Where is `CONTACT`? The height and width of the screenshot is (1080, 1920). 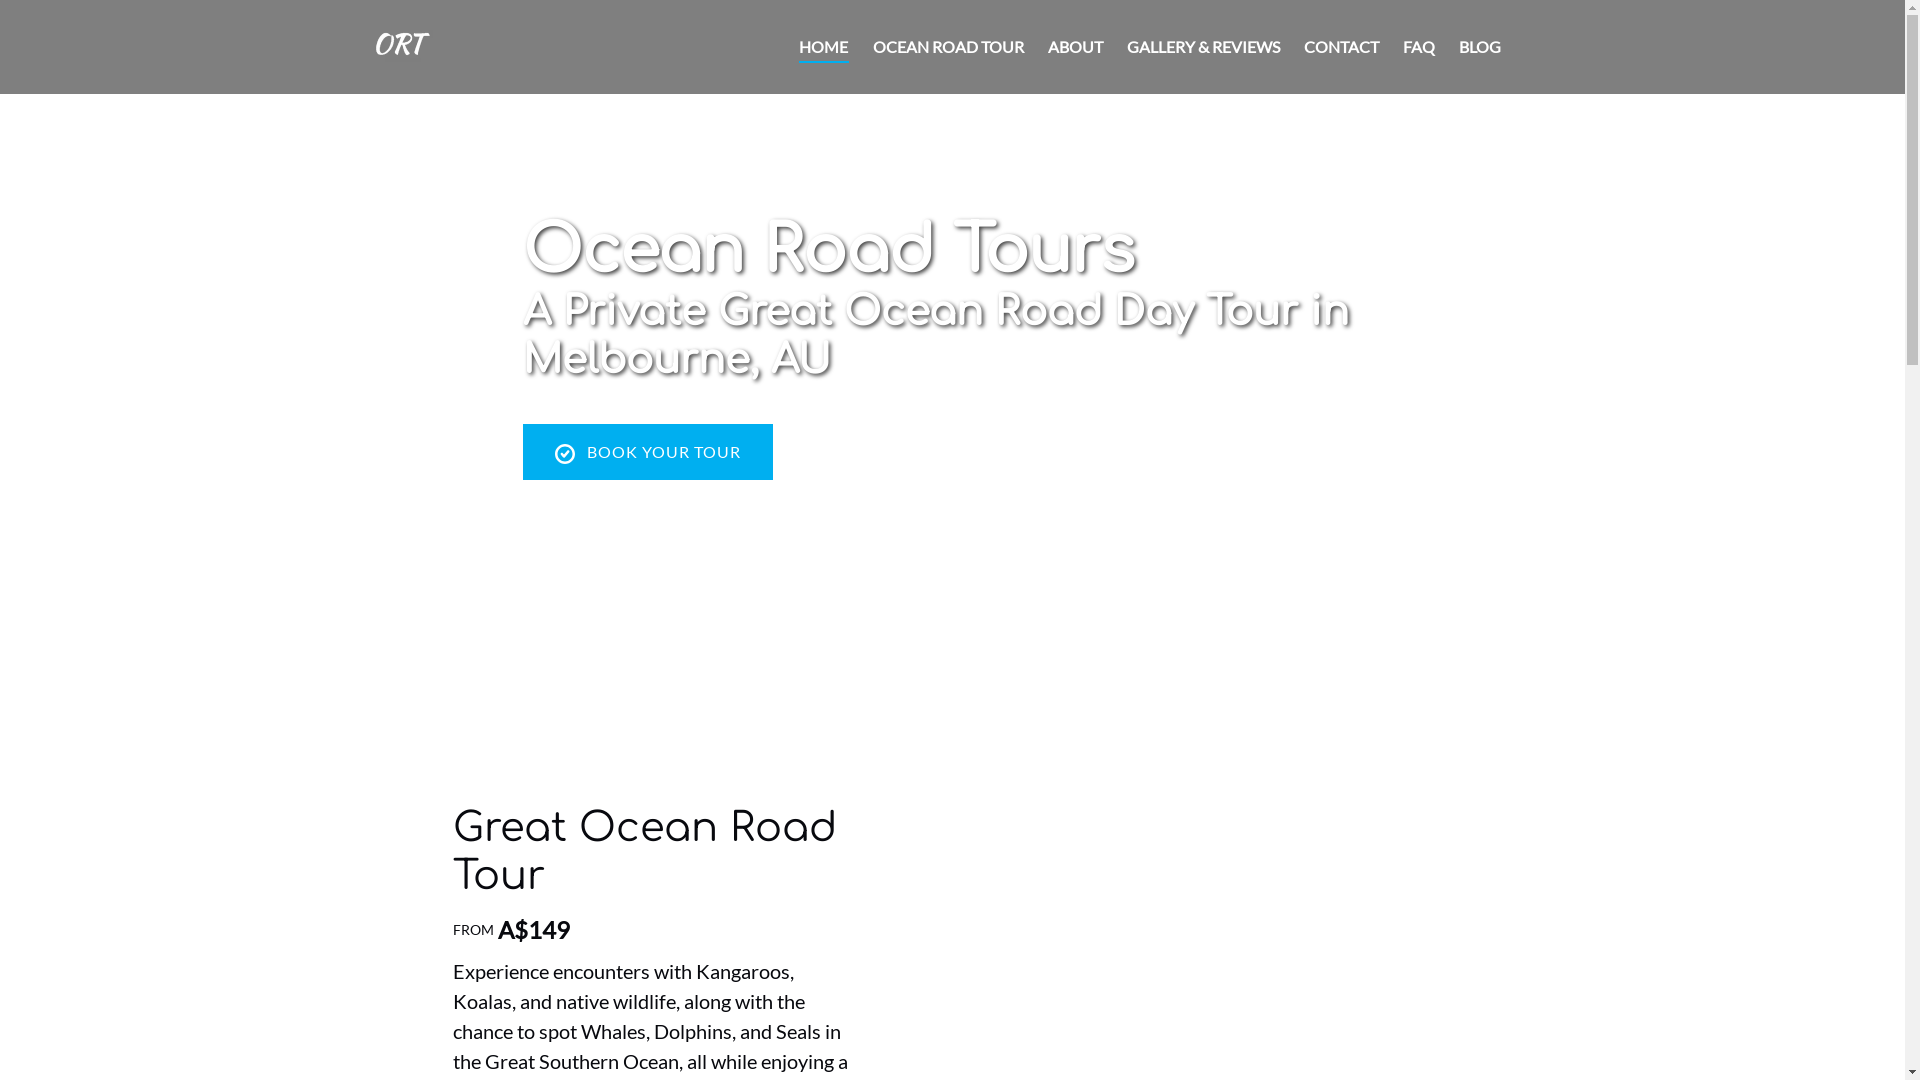
CONTACT is located at coordinates (1342, 47).